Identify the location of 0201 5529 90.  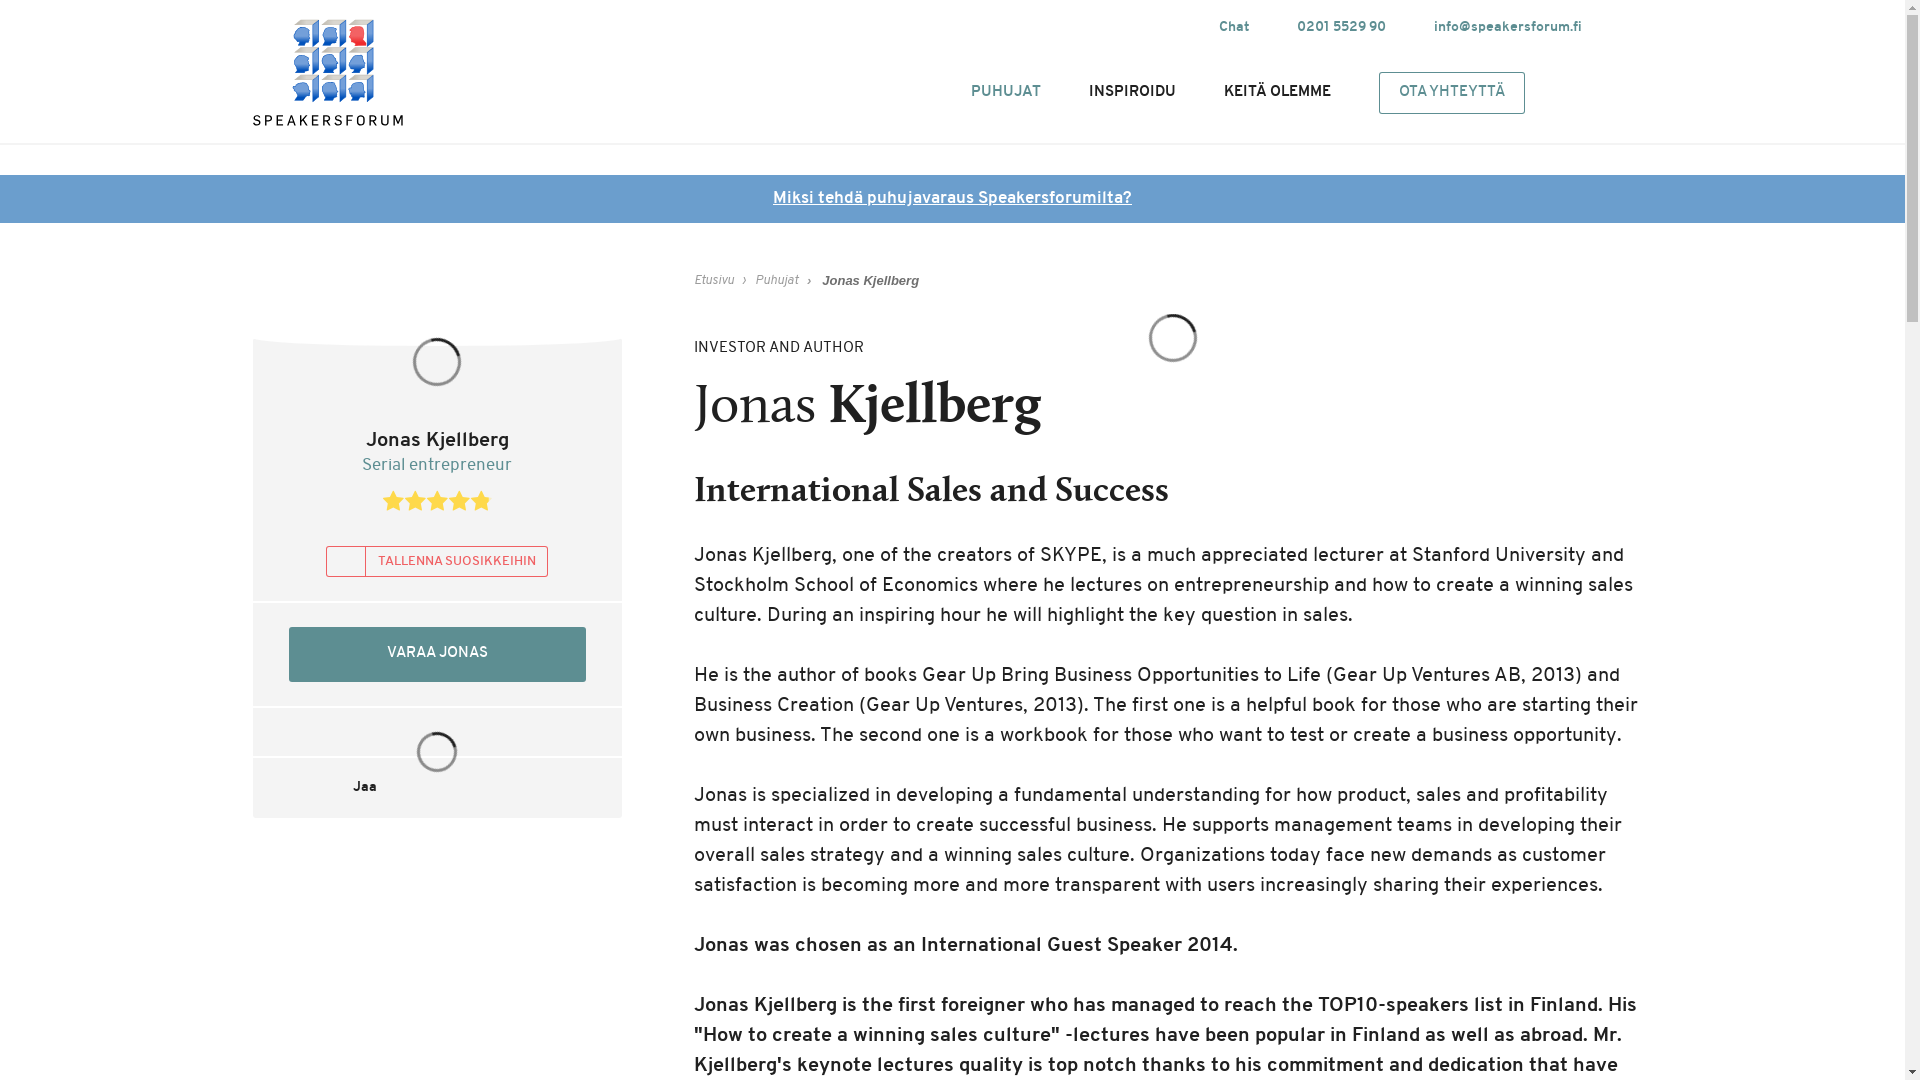
(1340, 28).